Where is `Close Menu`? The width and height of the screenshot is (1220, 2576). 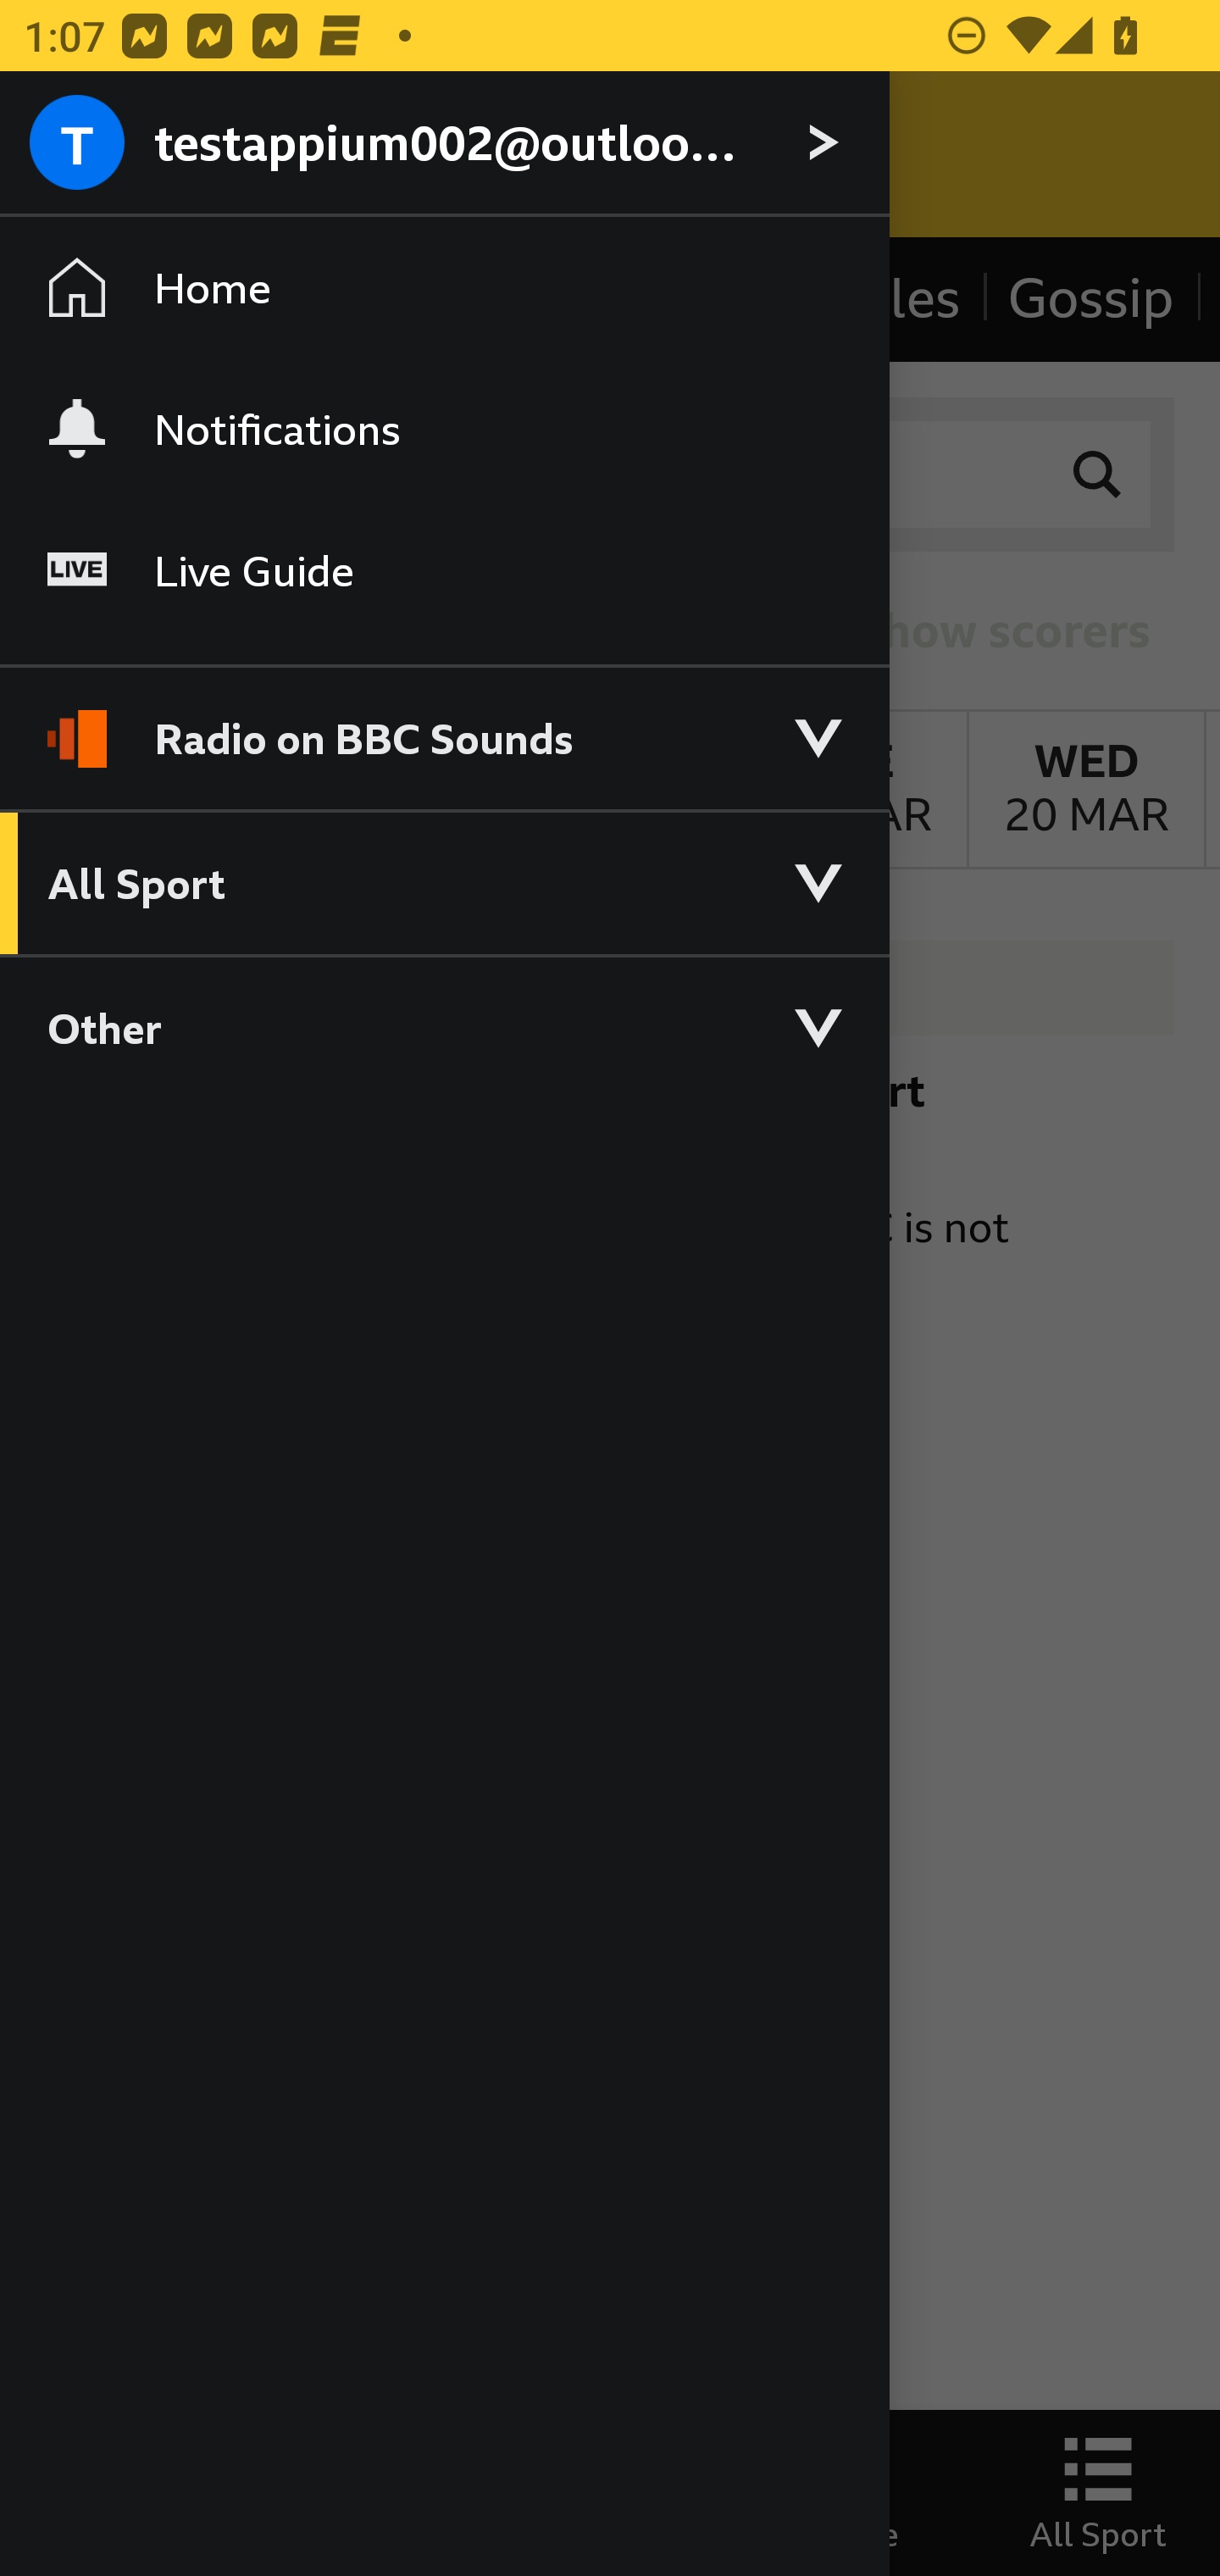
Close Menu is located at coordinates (83, 154).